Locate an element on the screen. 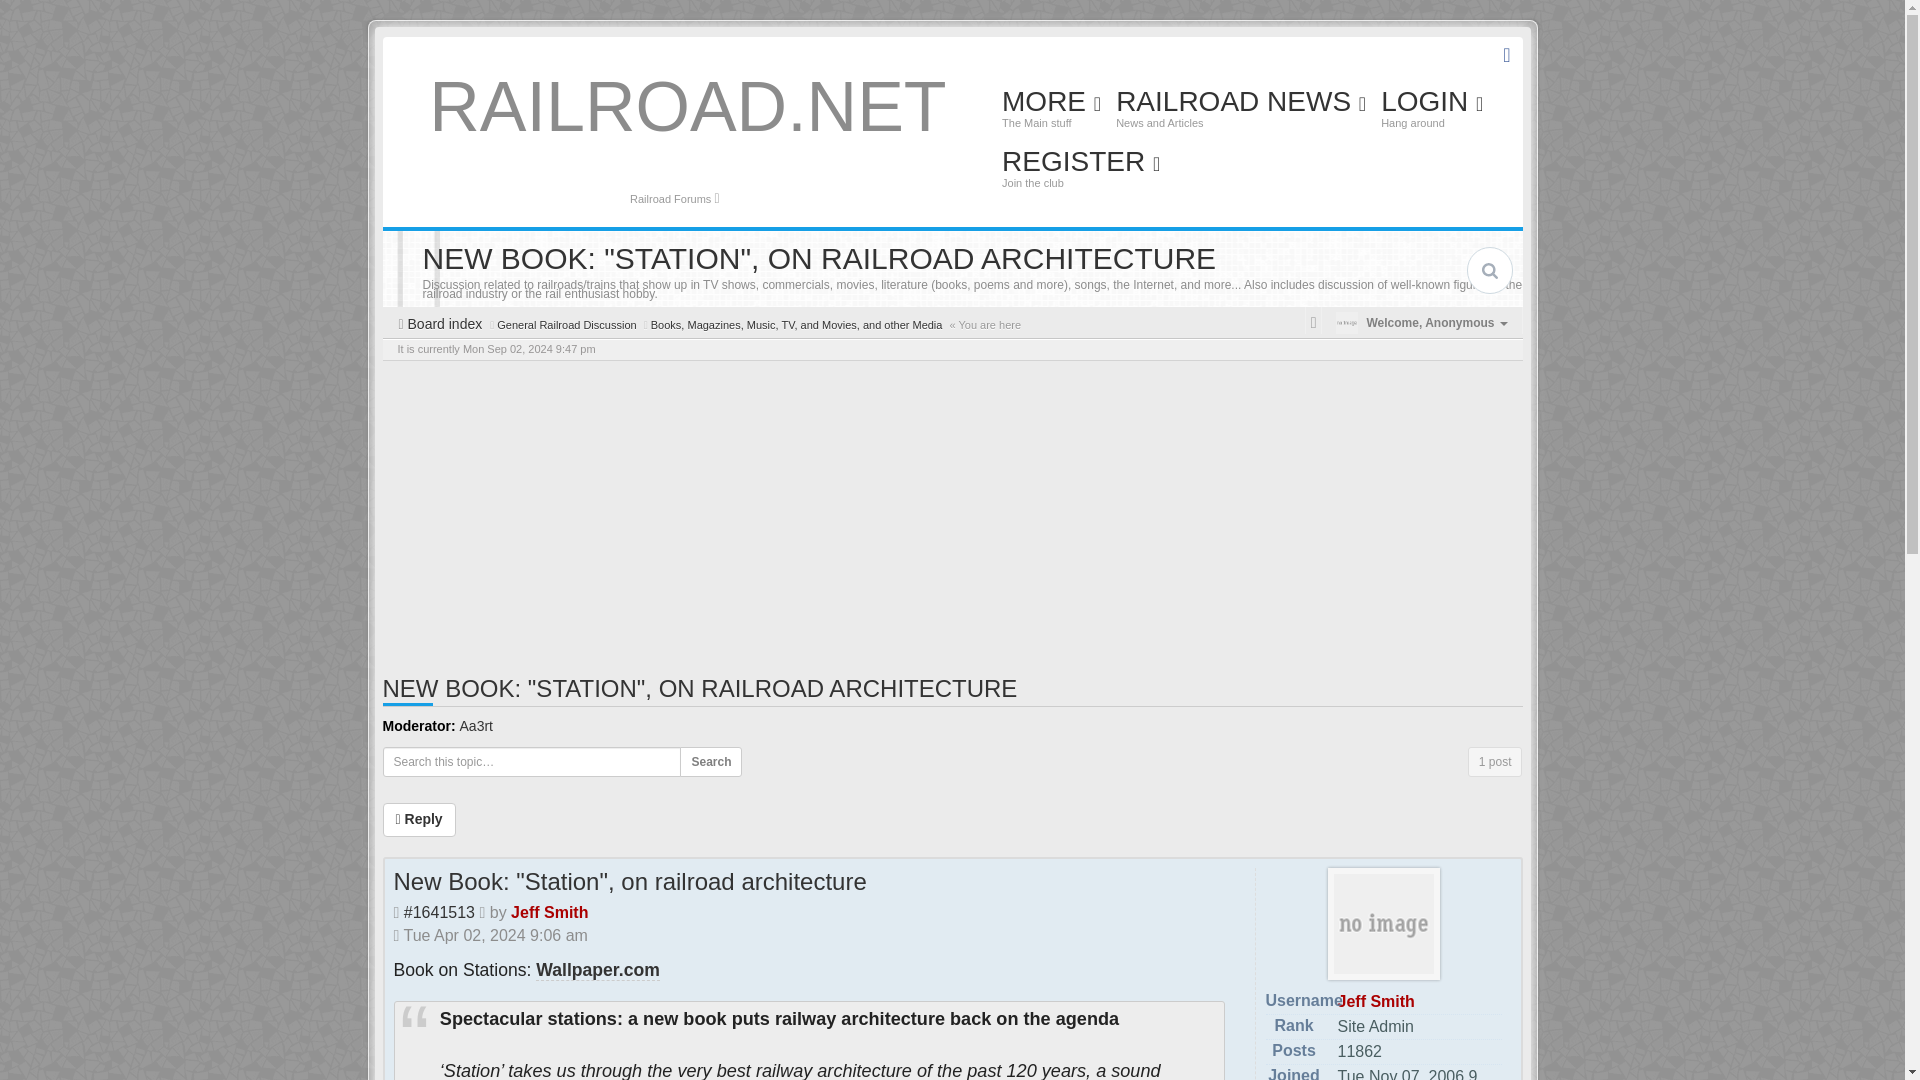  REGISTER is located at coordinates (1080, 170).